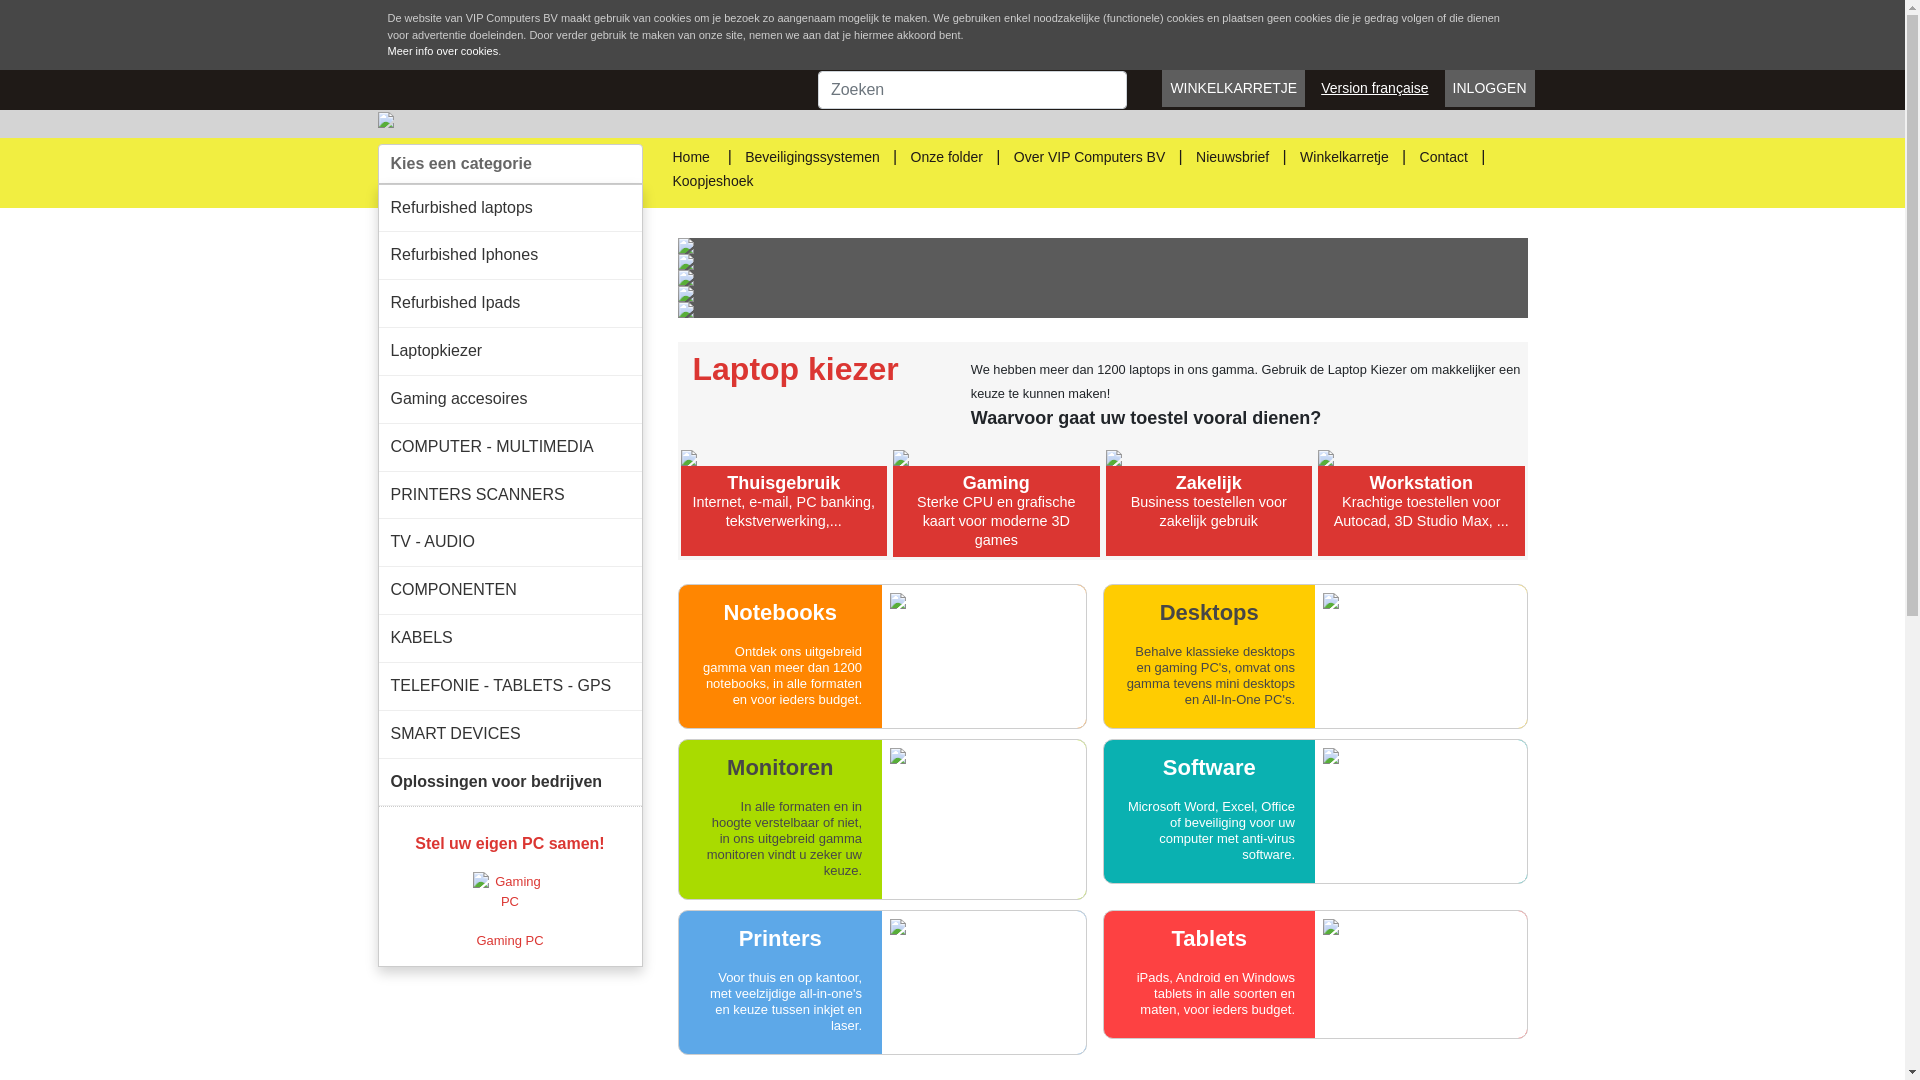  What do you see at coordinates (510, 164) in the screenshot?
I see `Kies een categorie` at bounding box center [510, 164].